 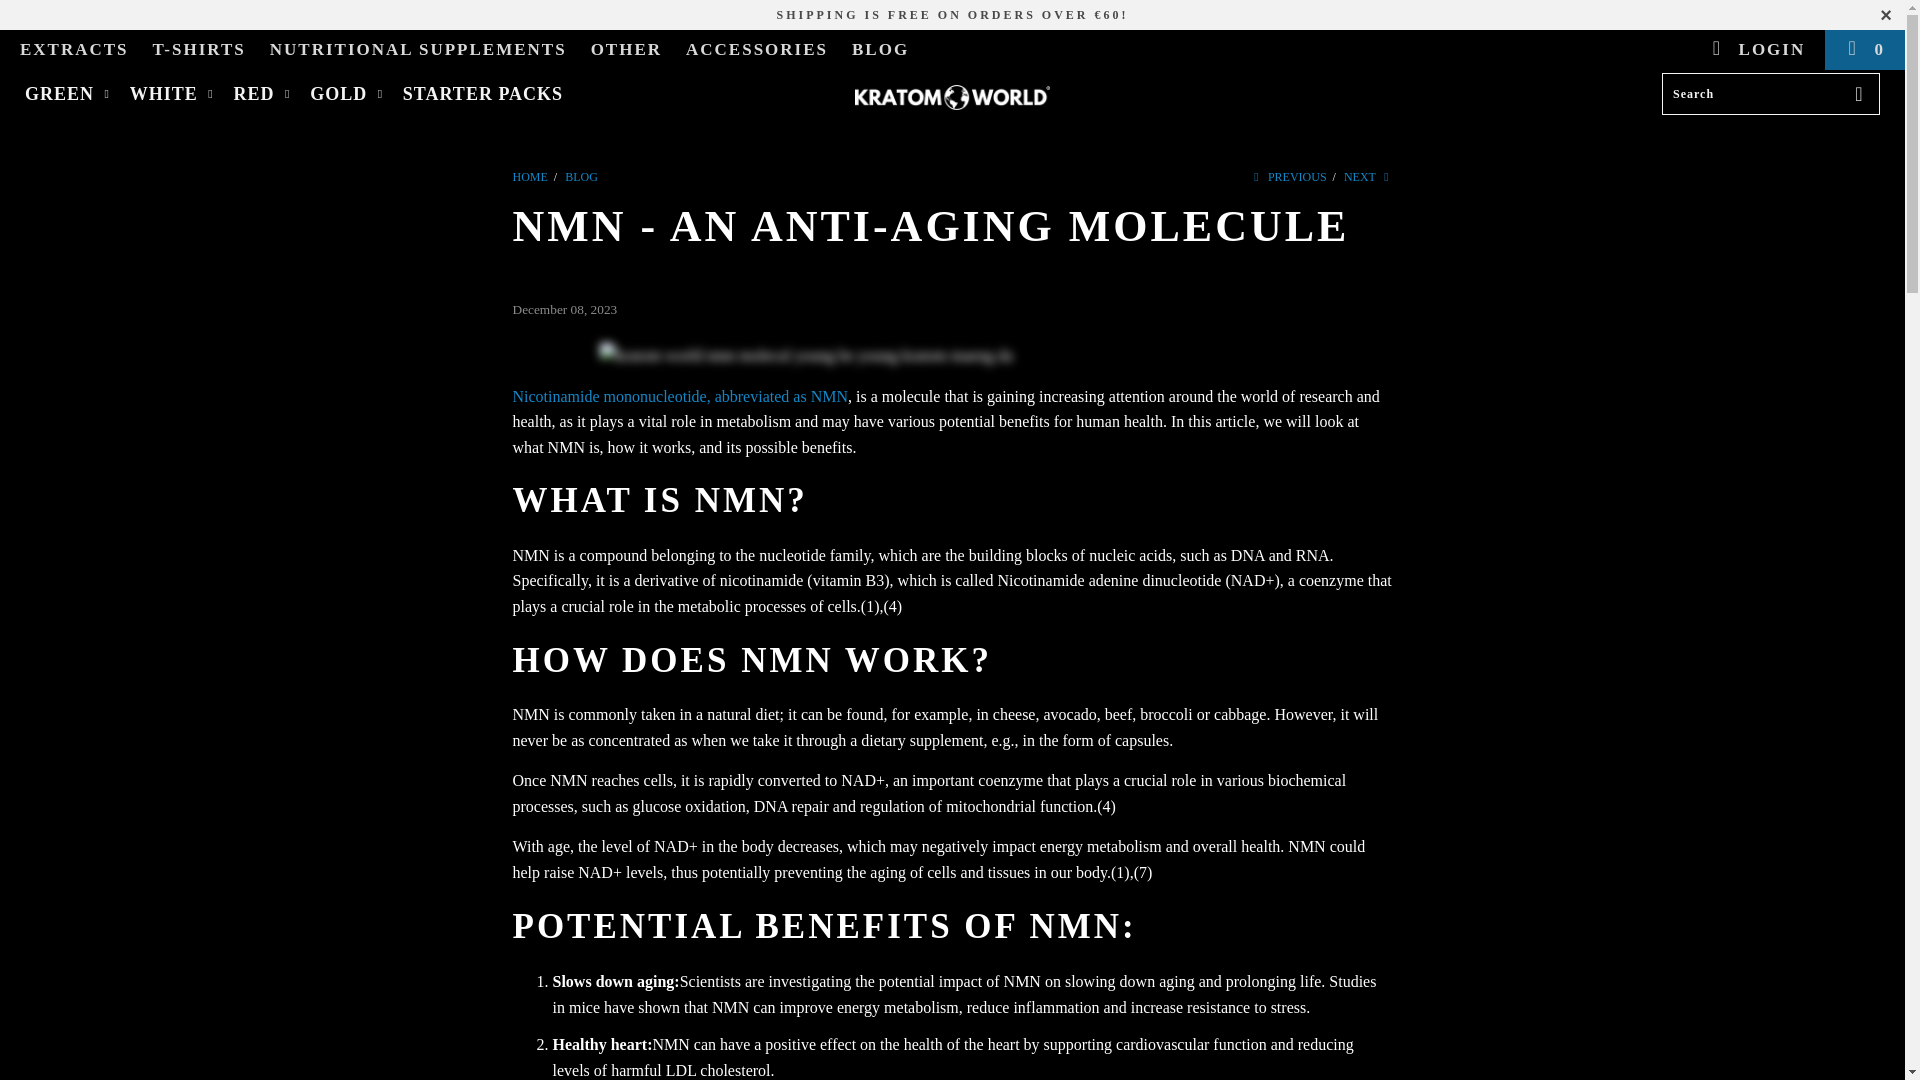 What do you see at coordinates (952, 98) in the screenshot?
I see `Kratom World` at bounding box center [952, 98].